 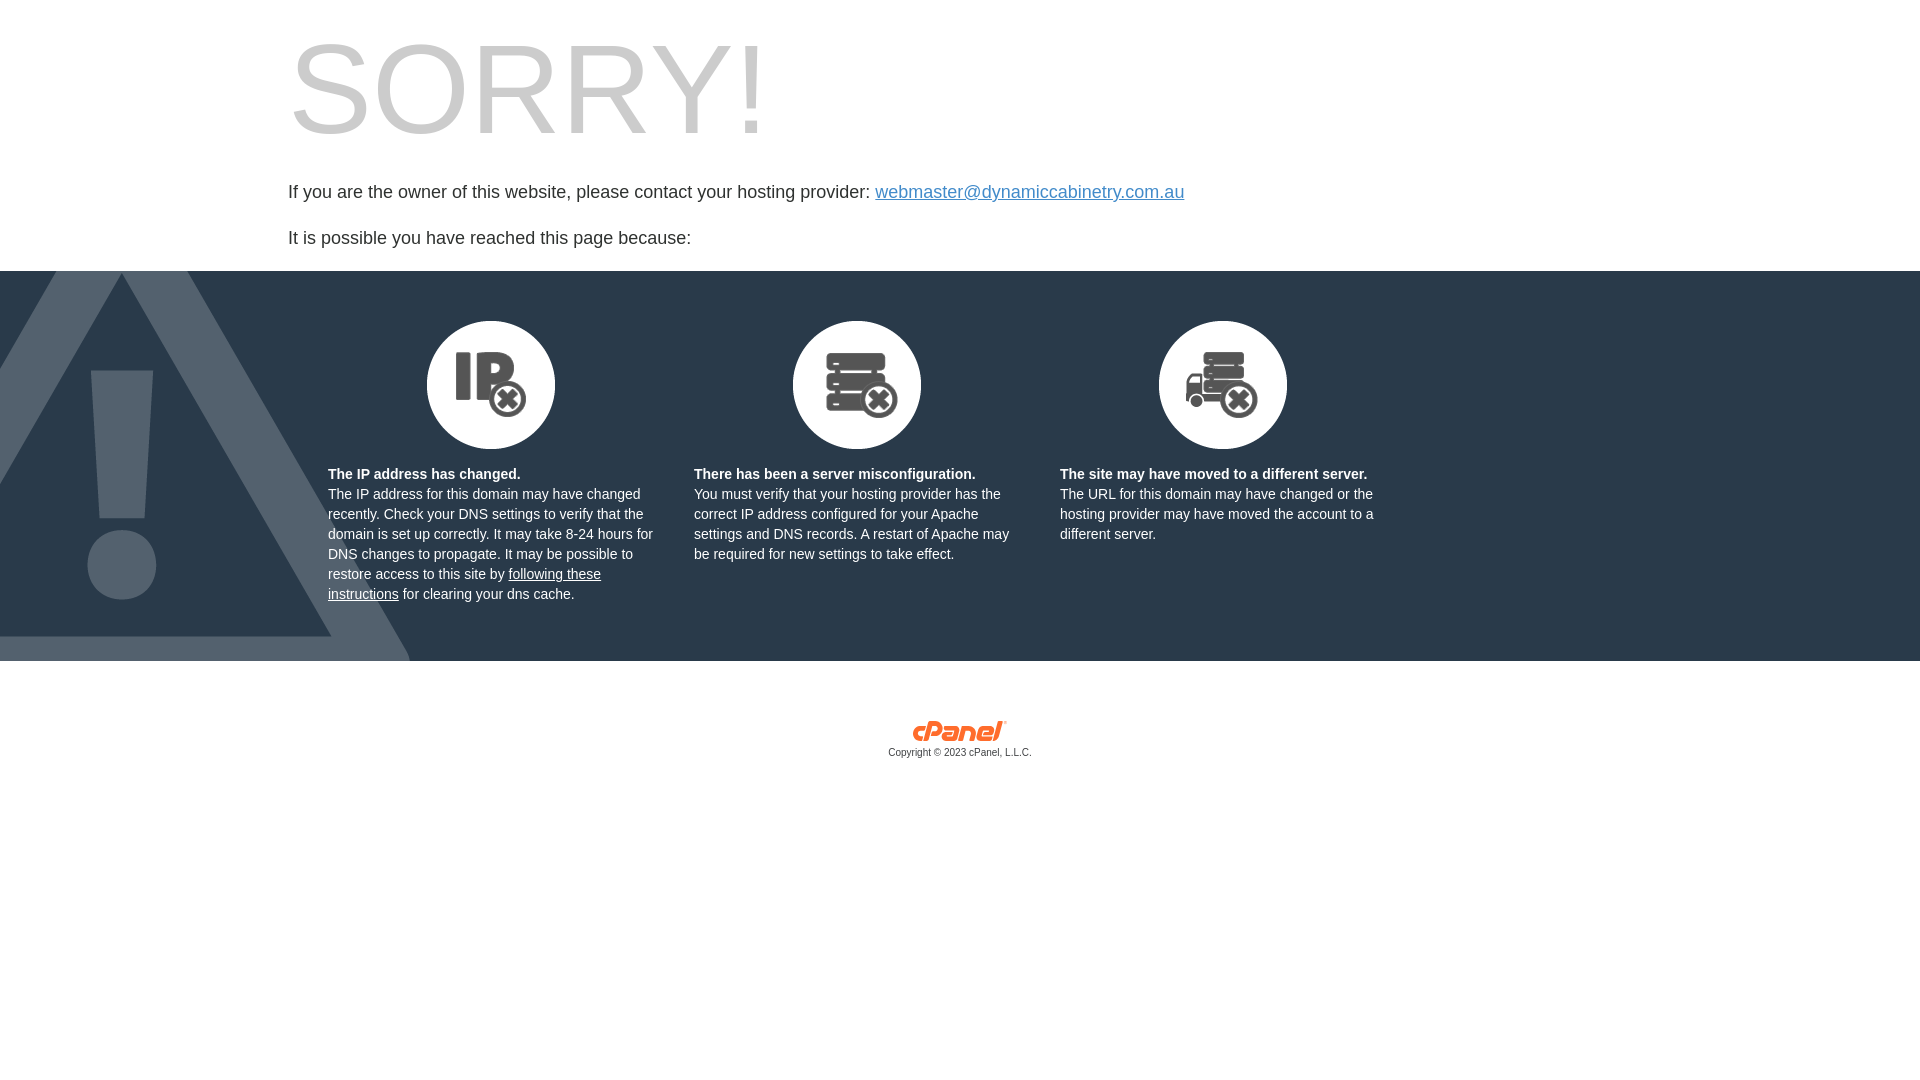 What do you see at coordinates (1030, 192) in the screenshot?
I see `webmaster@dynamiccabinetry.com.au` at bounding box center [1030, 192].